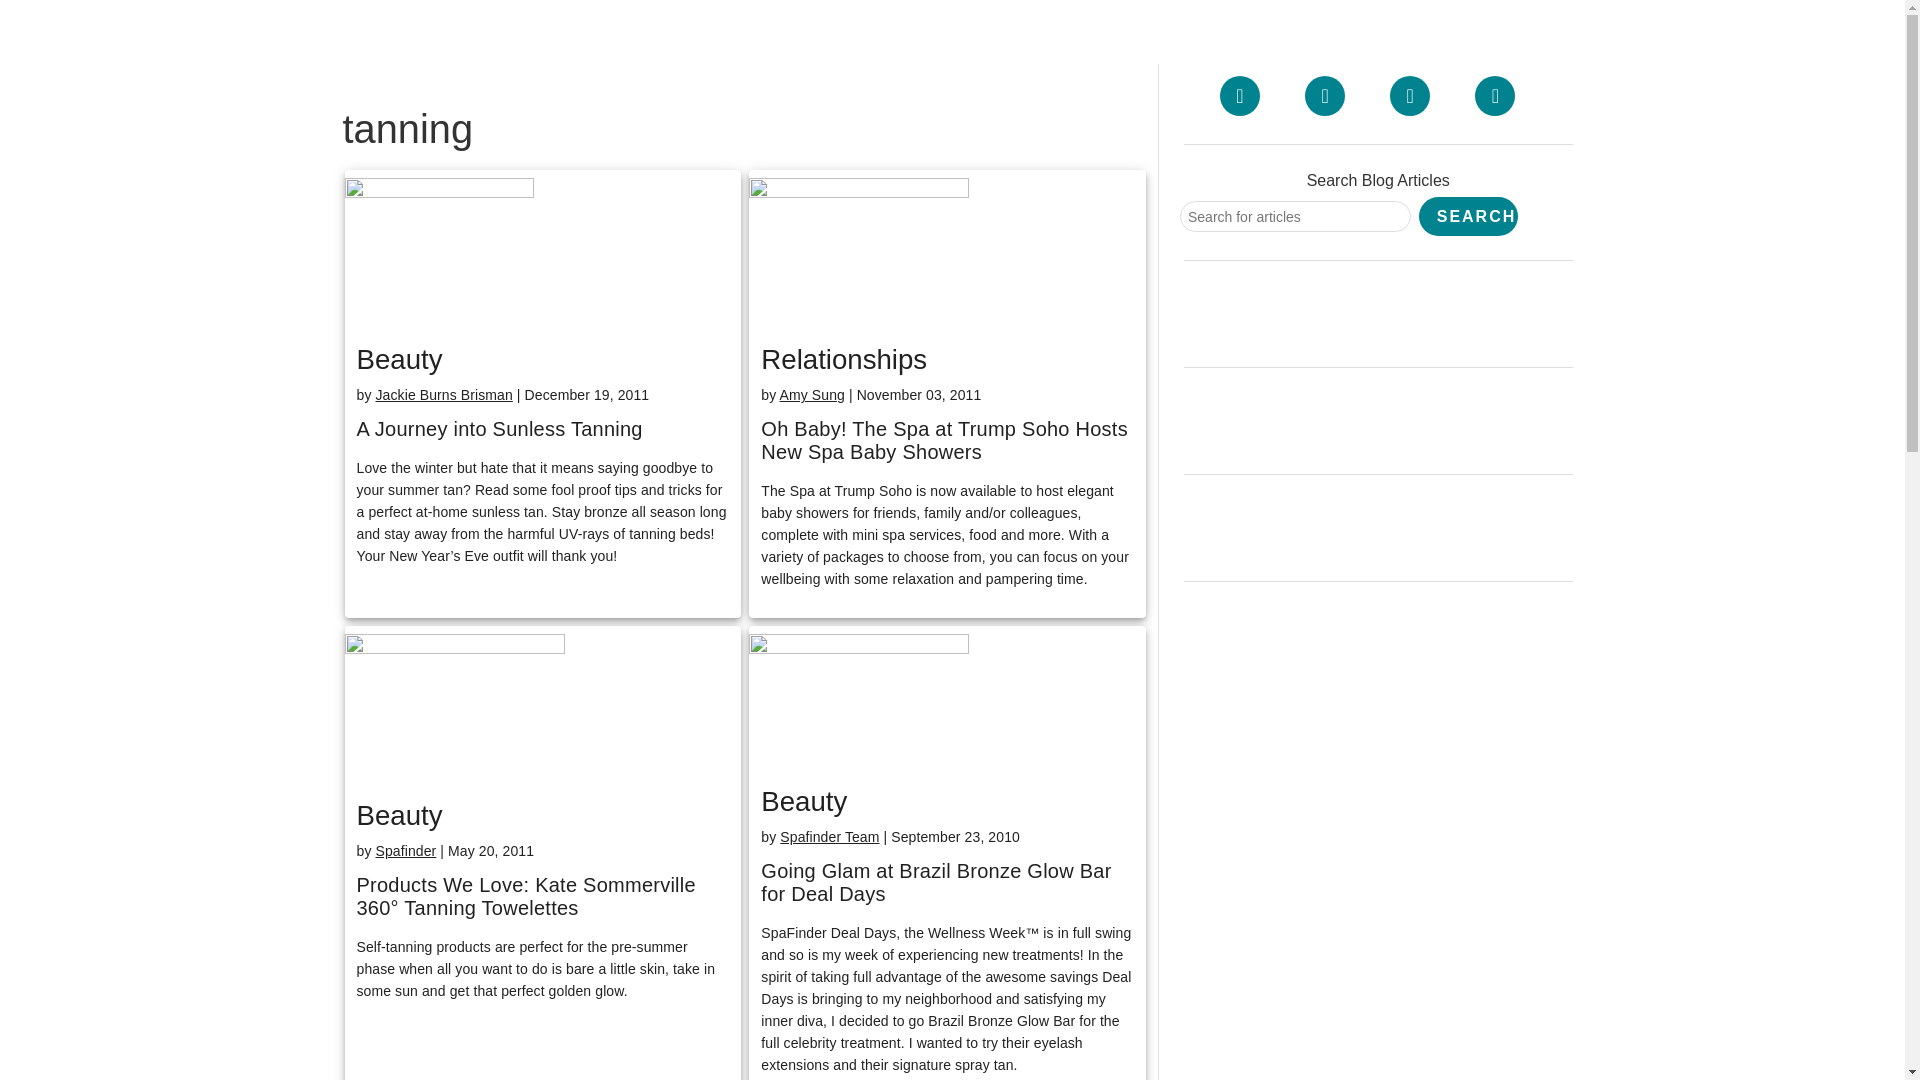 This screenshot has height=1080, width=1920. What do you see at coordinates (803, 801) in the screenshot?
I see `Beauty` at bounding box center [803, 801].